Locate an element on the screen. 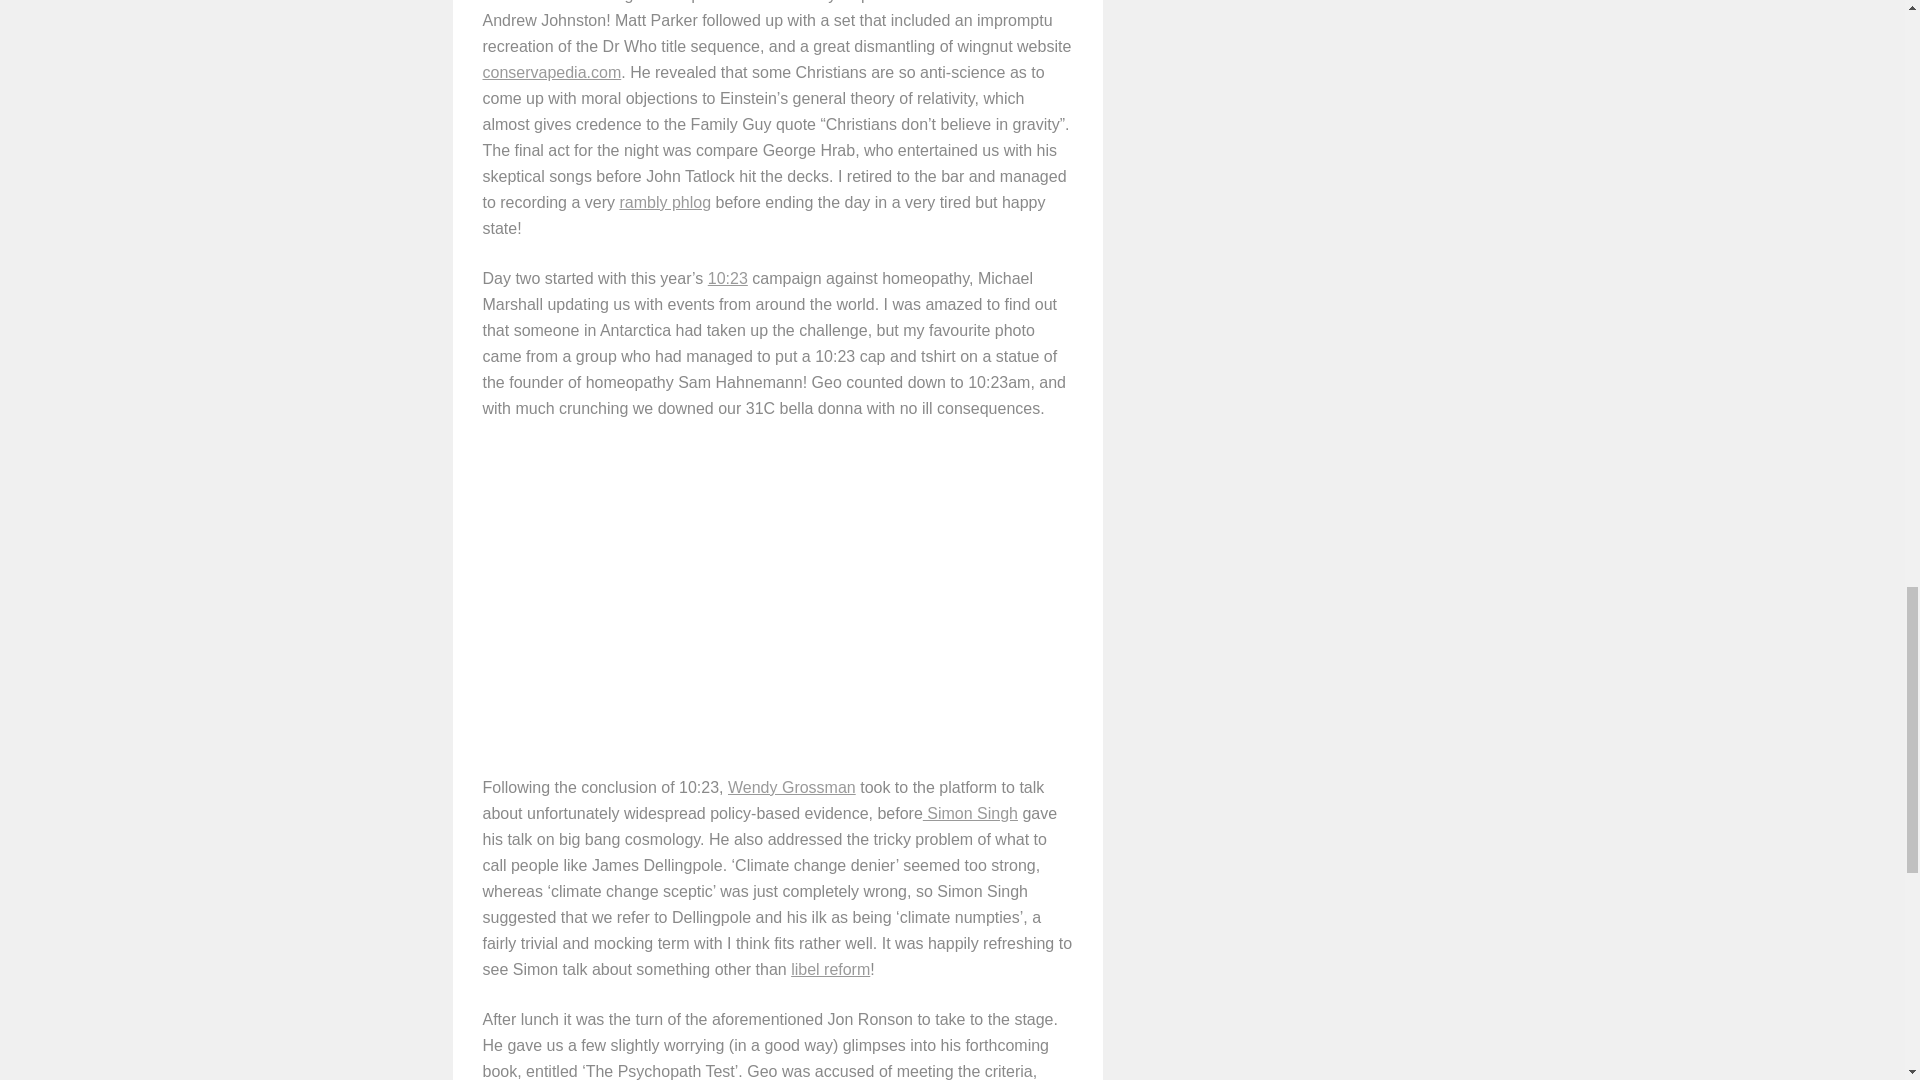  rambly phlog is located at coordinates (664, 202).